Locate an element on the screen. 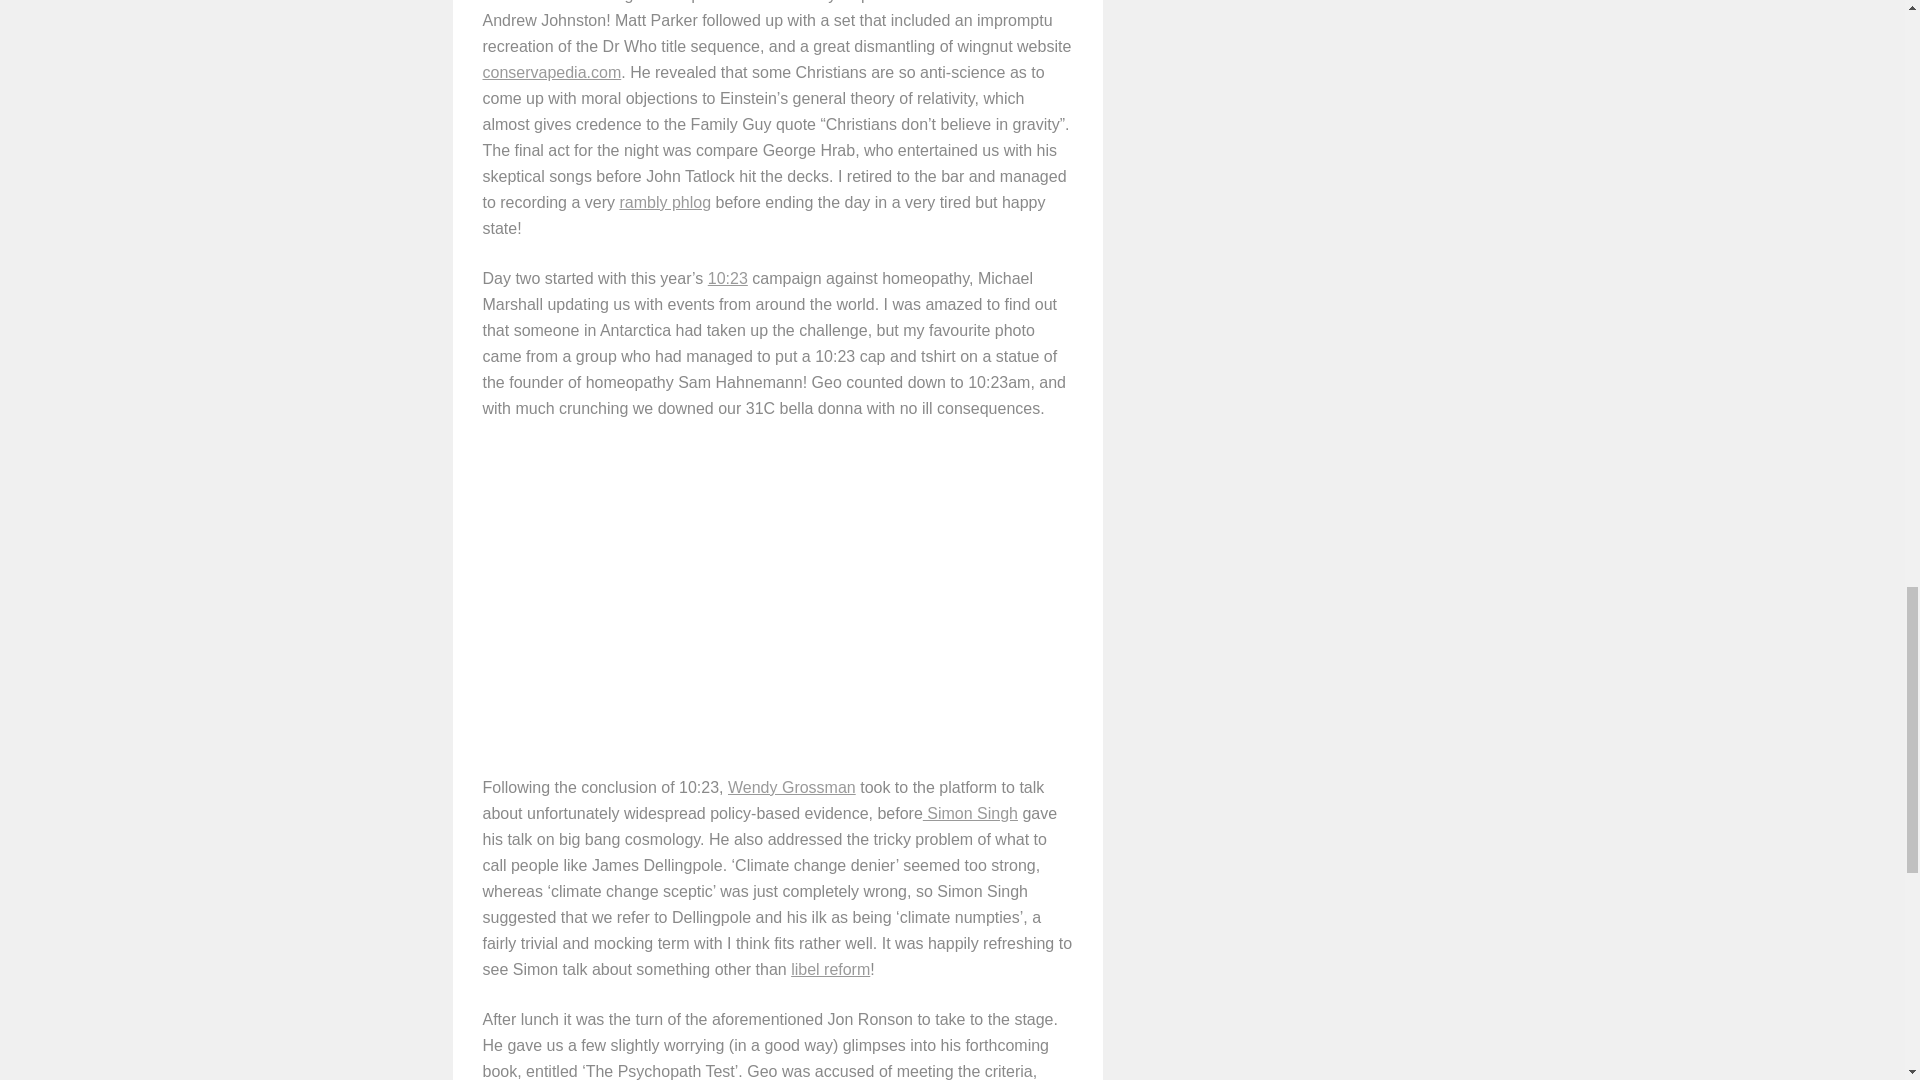  rambly phlog is located at coordinates (664, 202).